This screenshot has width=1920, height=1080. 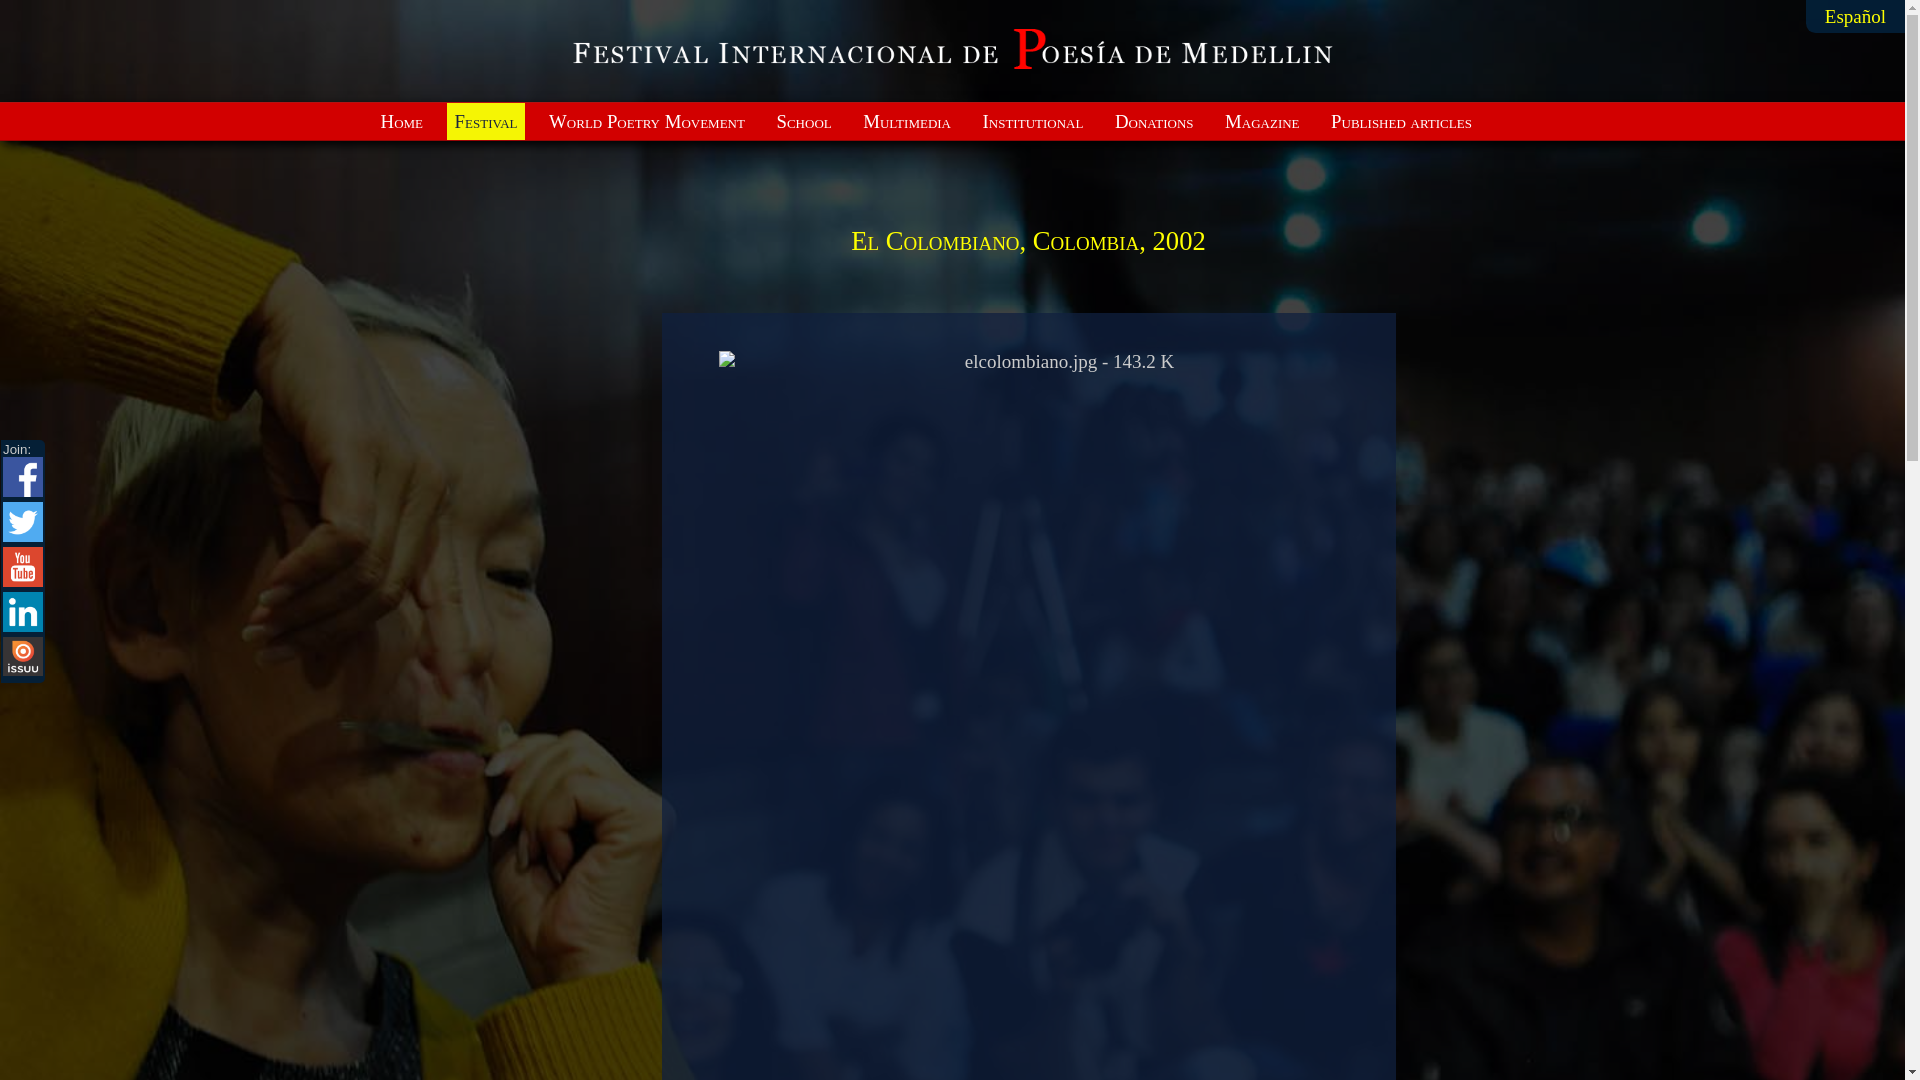 What do you see at coordinates (401, 121) in the screenshot?
I see `Home` at bounding box center [401, 121].